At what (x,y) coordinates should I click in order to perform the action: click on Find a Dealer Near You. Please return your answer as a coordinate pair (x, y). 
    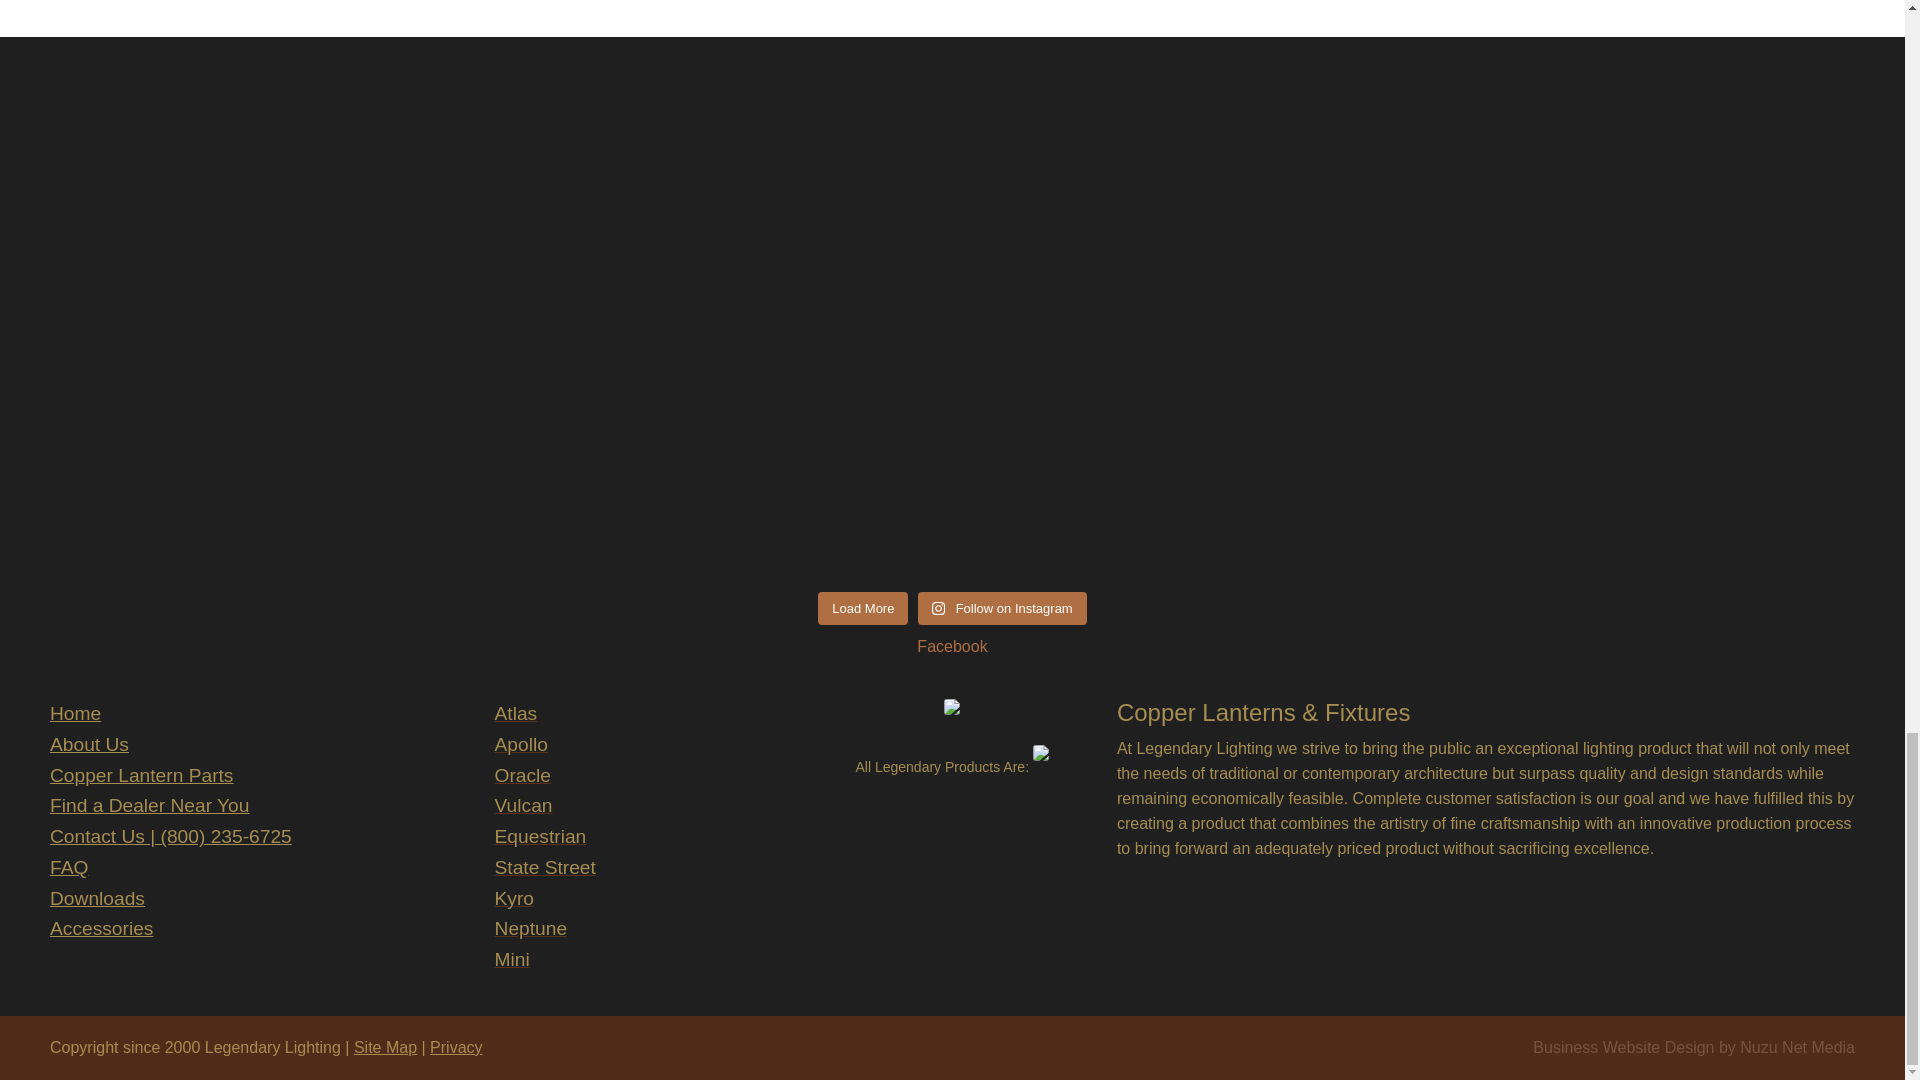
    Looking at the image, I should click on (149, 805).